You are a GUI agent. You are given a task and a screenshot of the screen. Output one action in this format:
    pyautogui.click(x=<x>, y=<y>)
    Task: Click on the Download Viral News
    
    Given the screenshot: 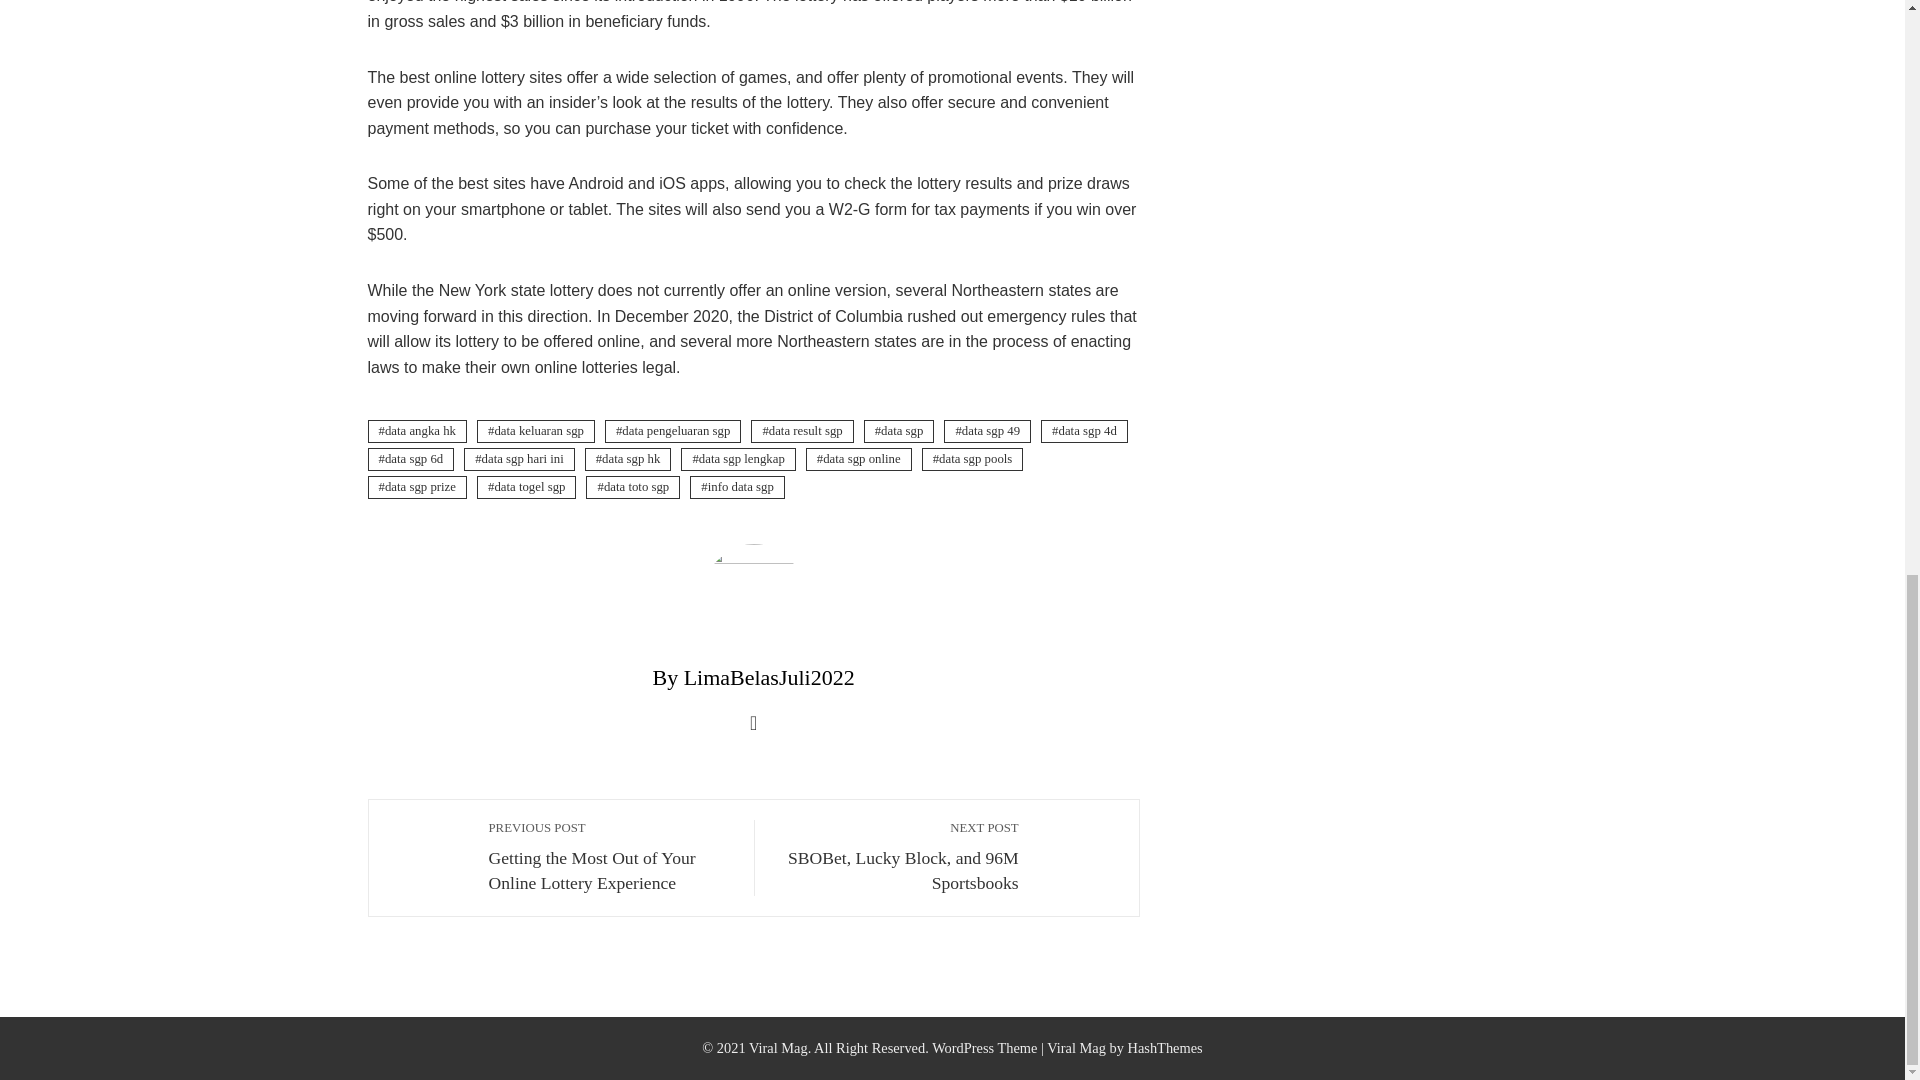 What is the action you would take?
    pyautogui.click(x=632, y=487)
    